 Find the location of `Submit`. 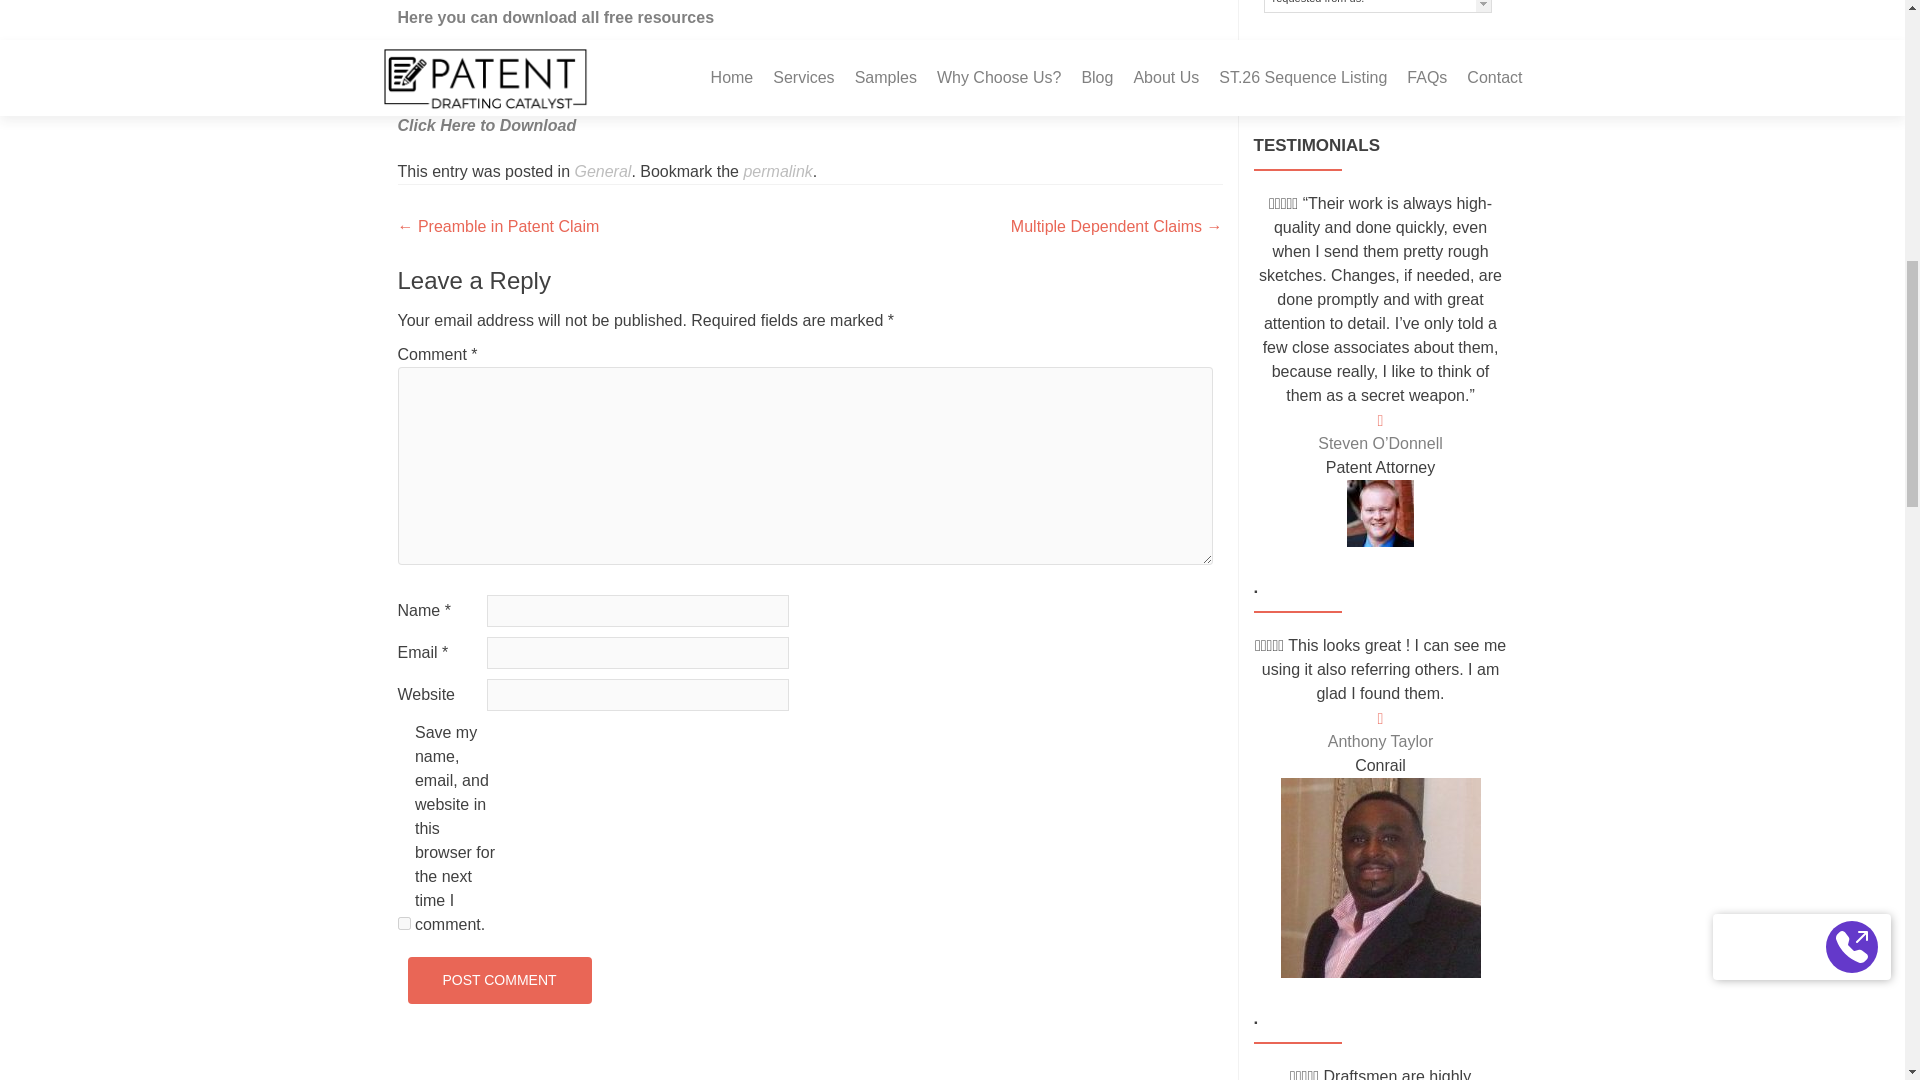

Submit is located at coordinates (1318, 70).